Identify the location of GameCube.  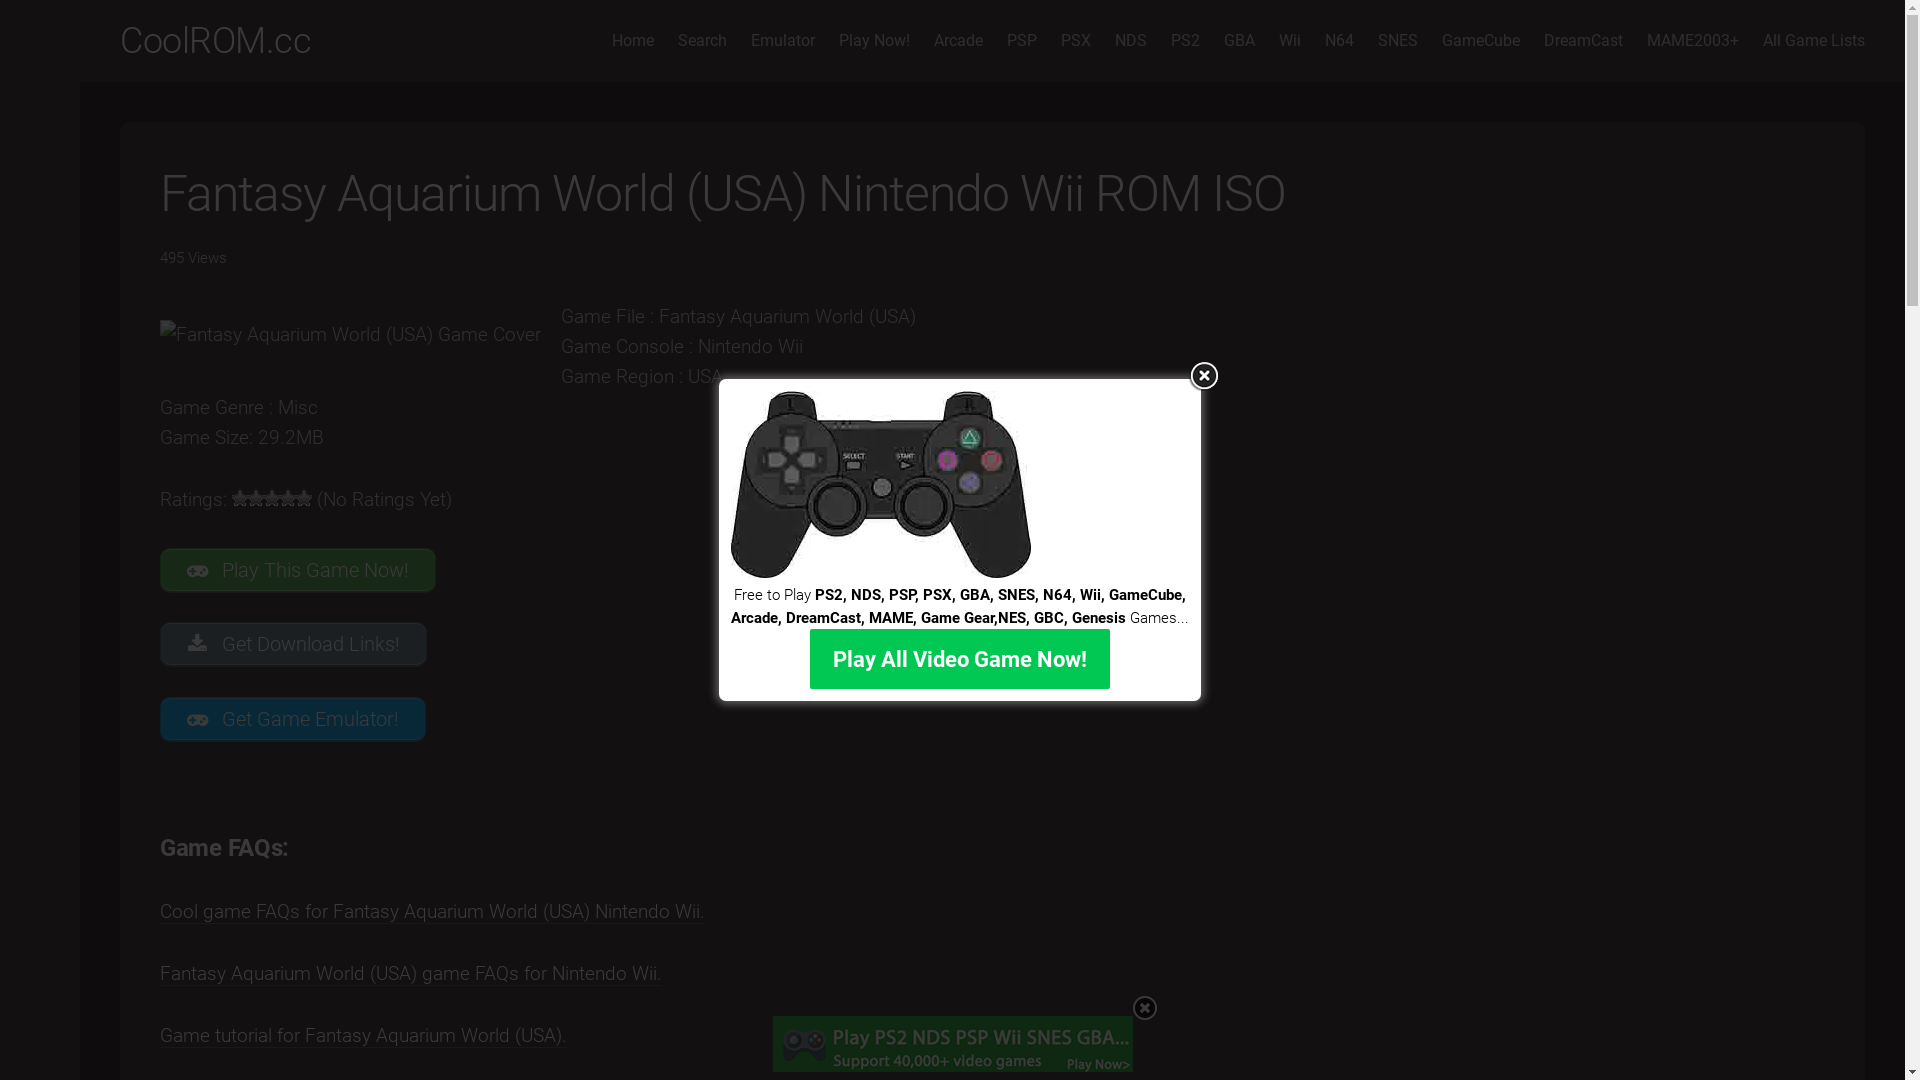
(1481, 41).